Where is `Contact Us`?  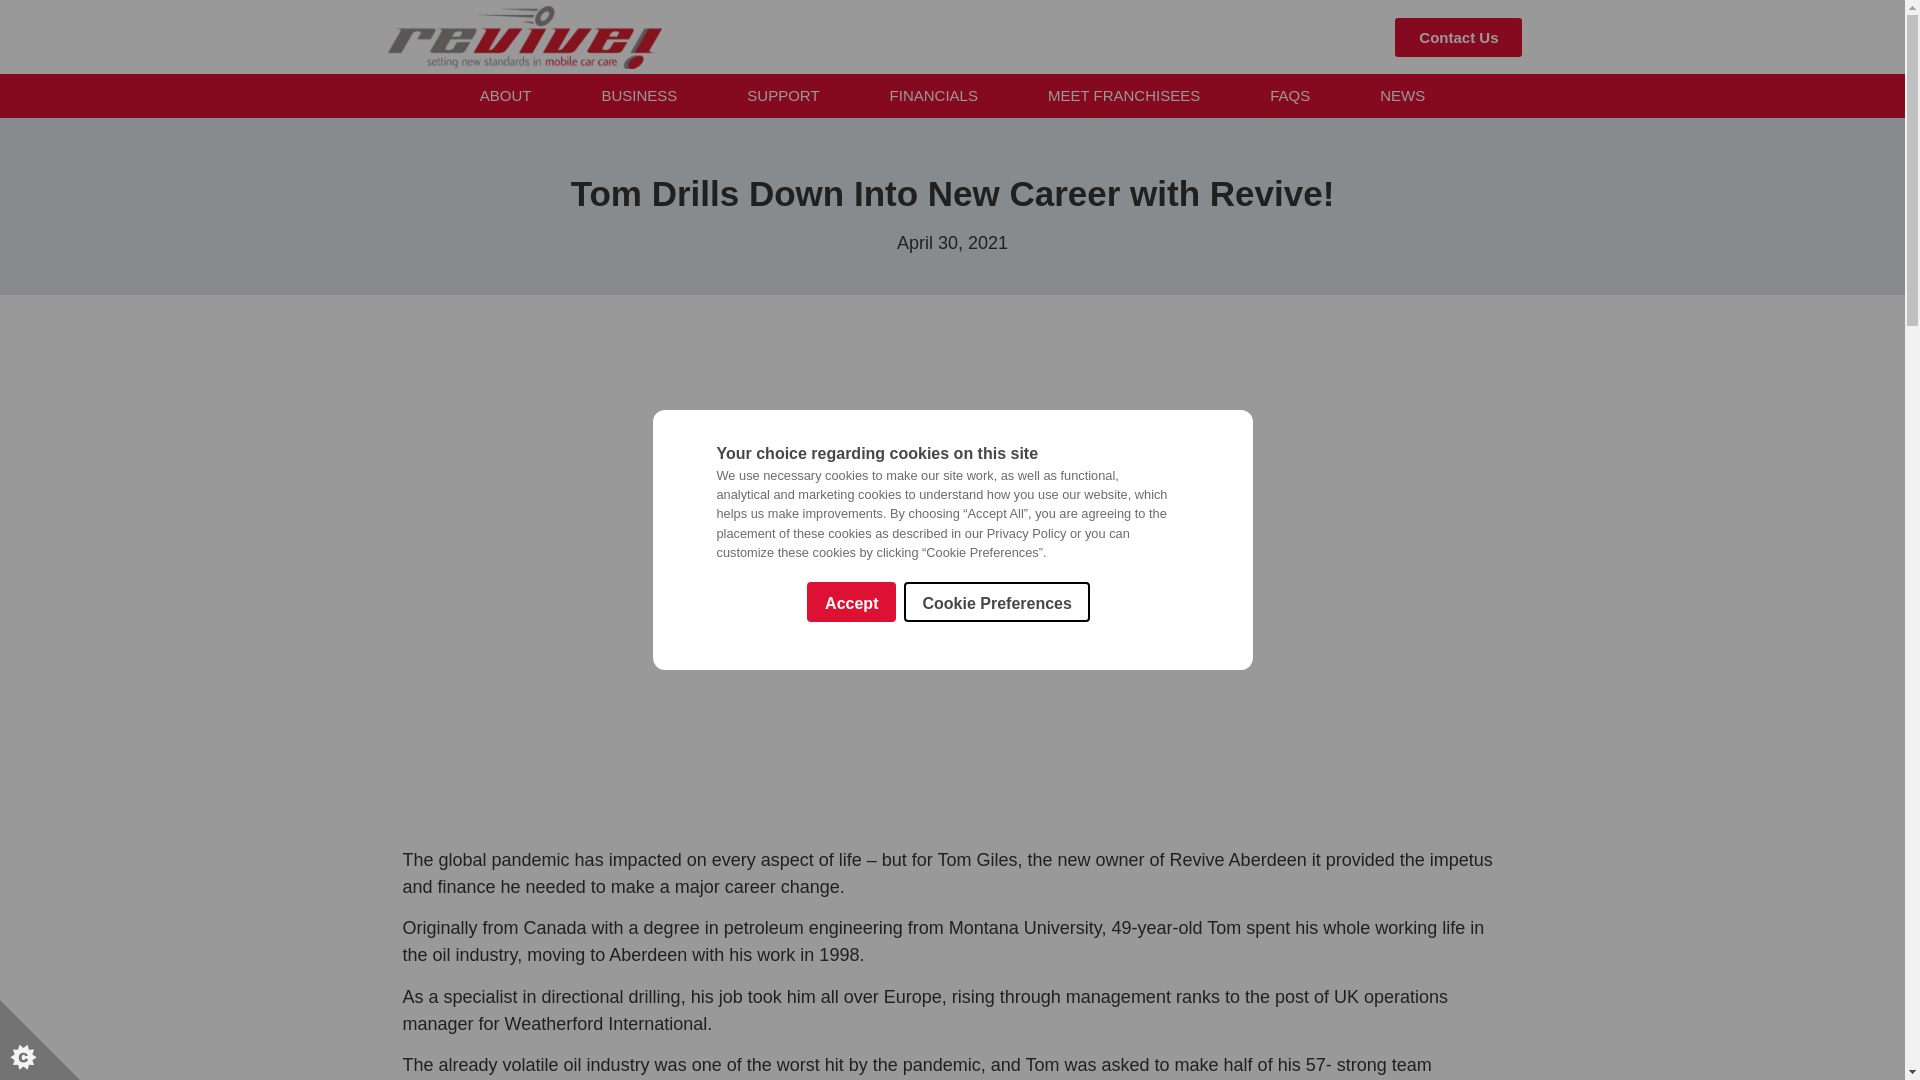 Contact Us is located at coordinates (1458, 38).